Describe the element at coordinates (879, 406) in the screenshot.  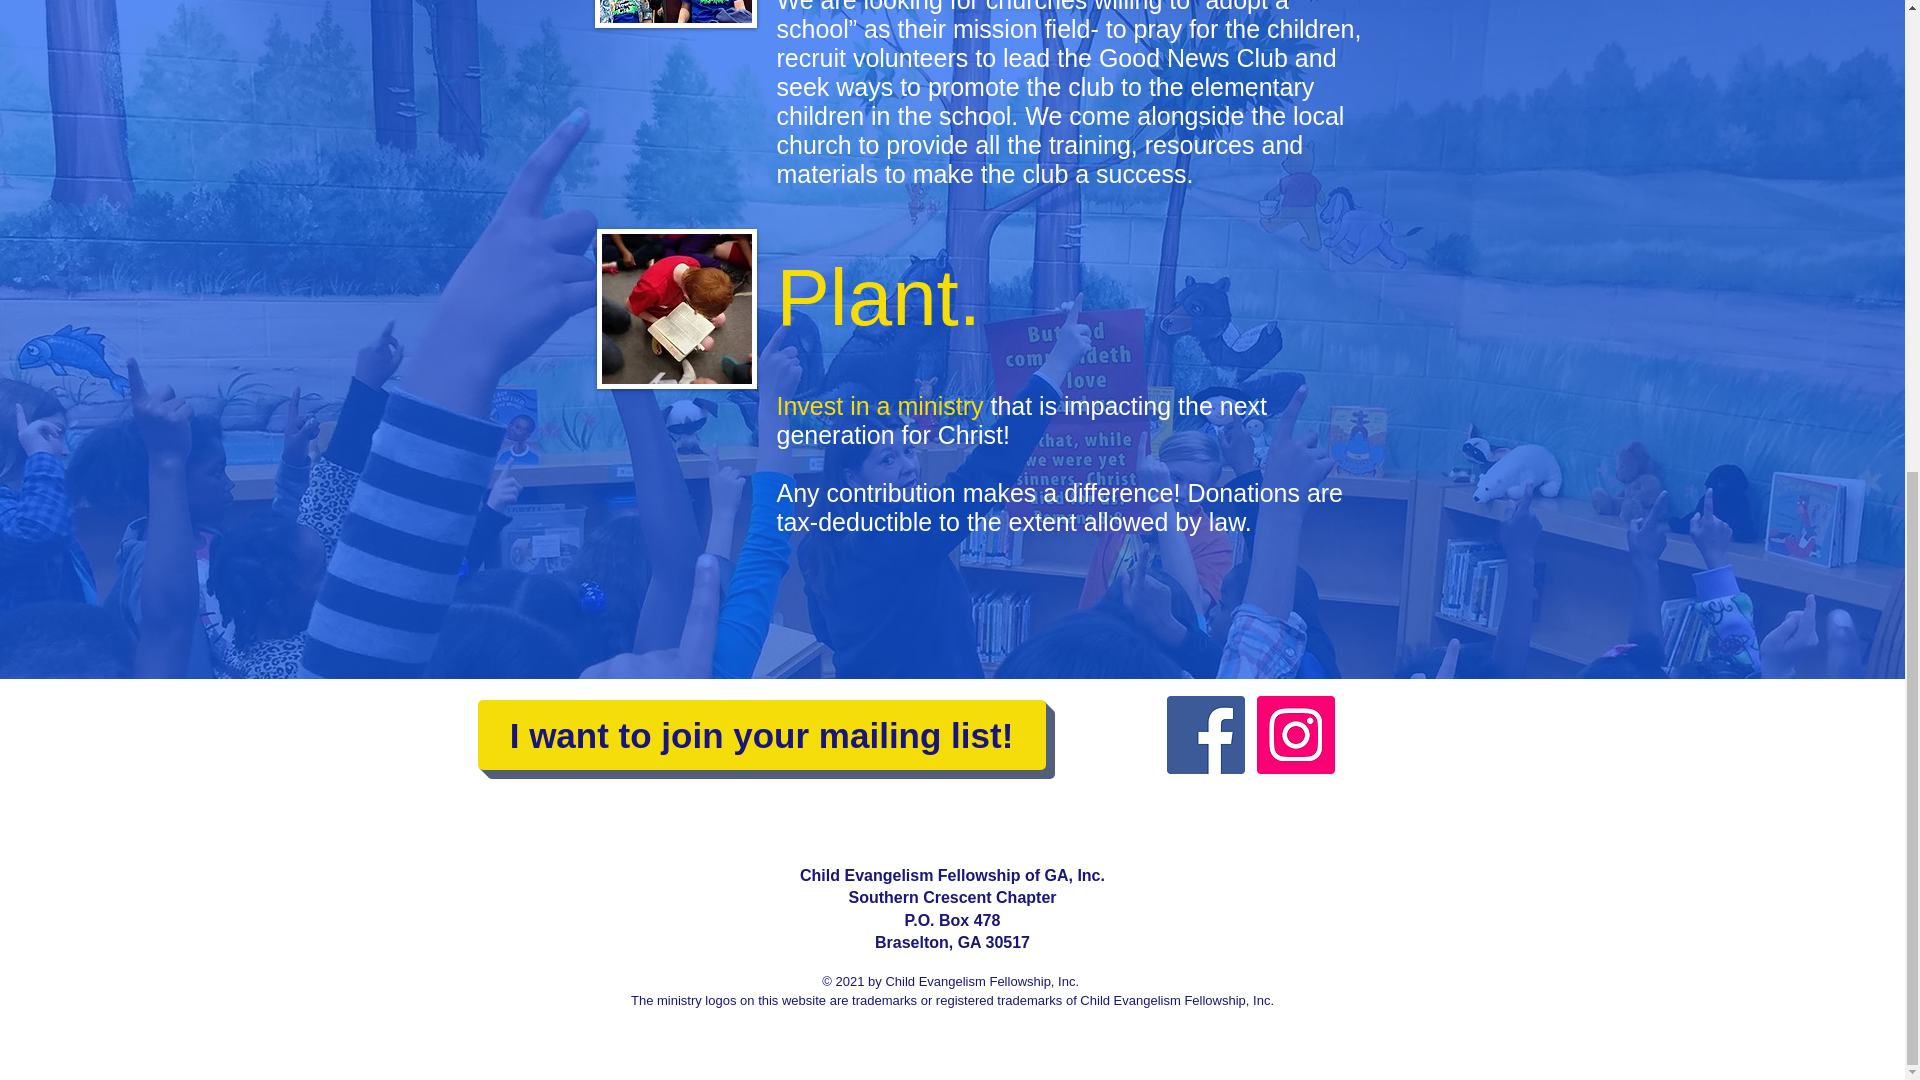
I see `Invest in a ministry` at that location.